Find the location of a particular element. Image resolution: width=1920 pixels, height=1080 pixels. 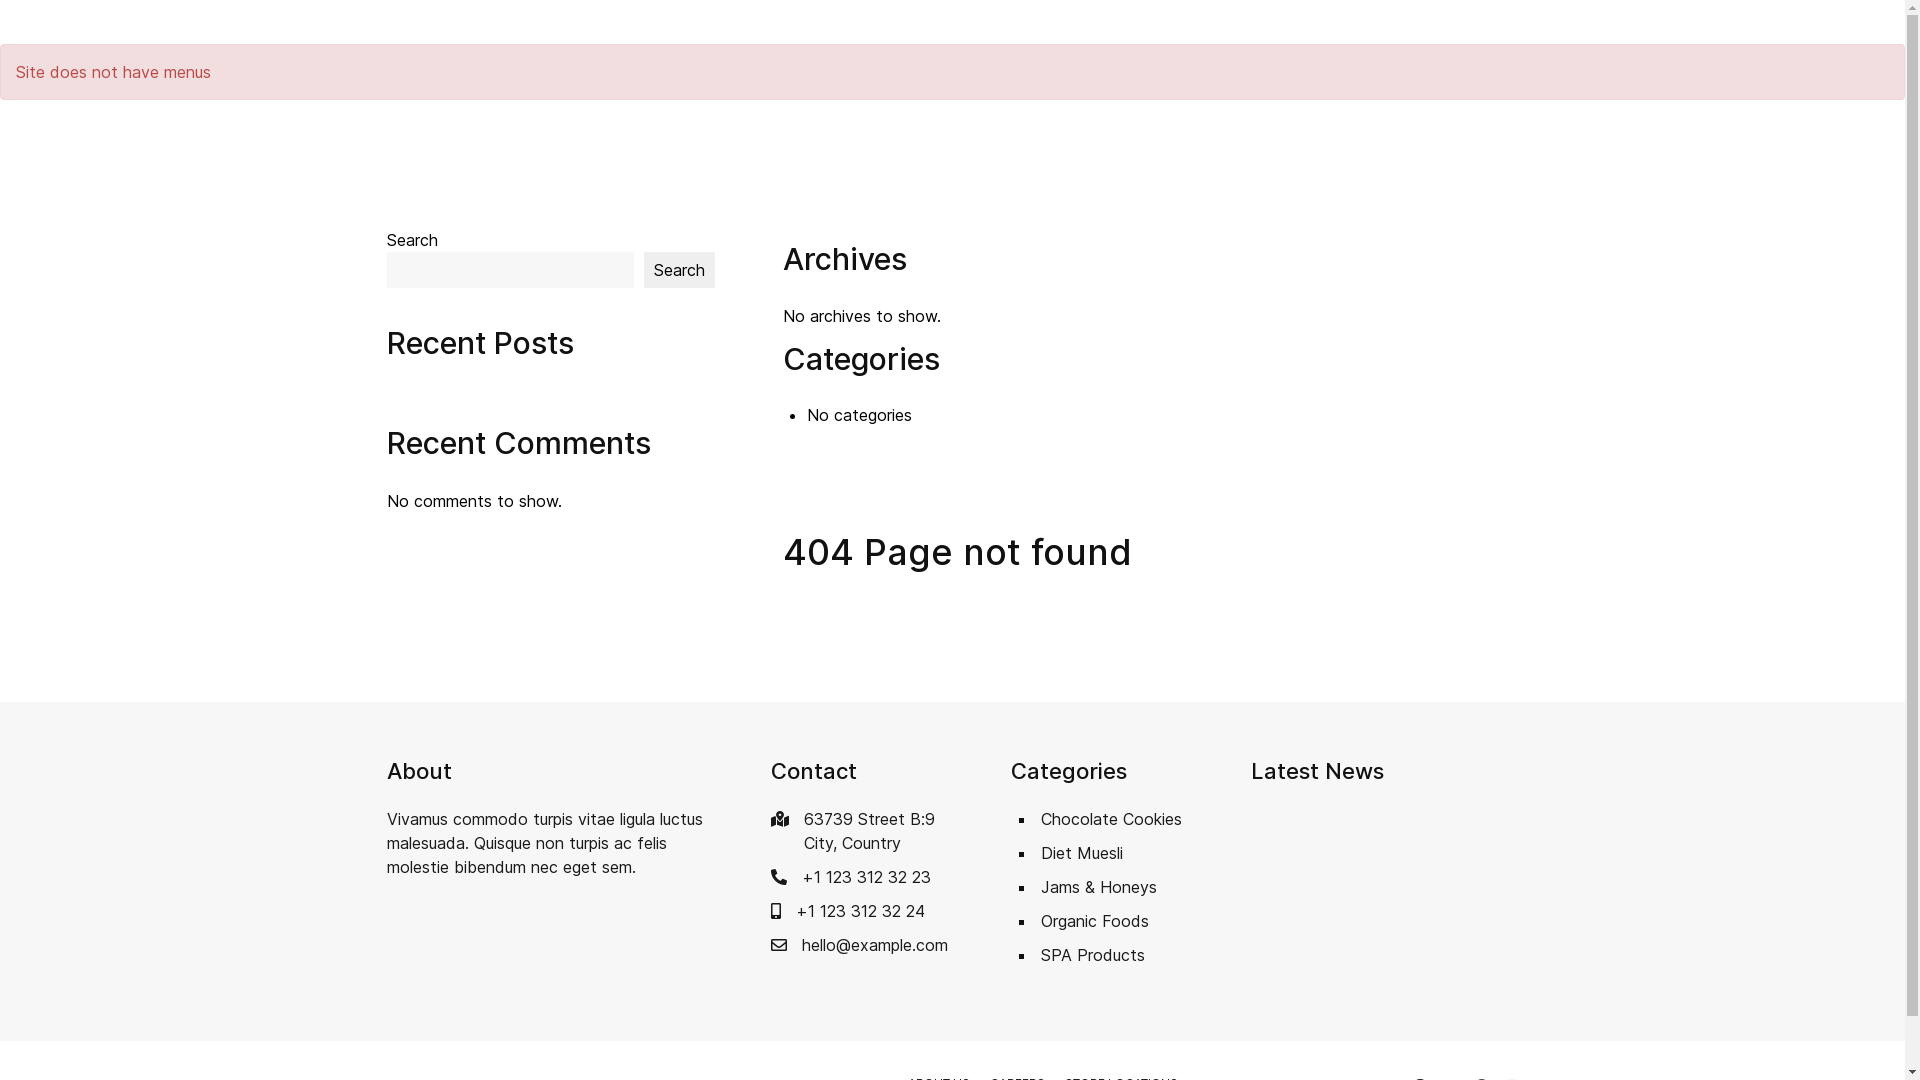

Messenger is located at coordinates (394, 22).